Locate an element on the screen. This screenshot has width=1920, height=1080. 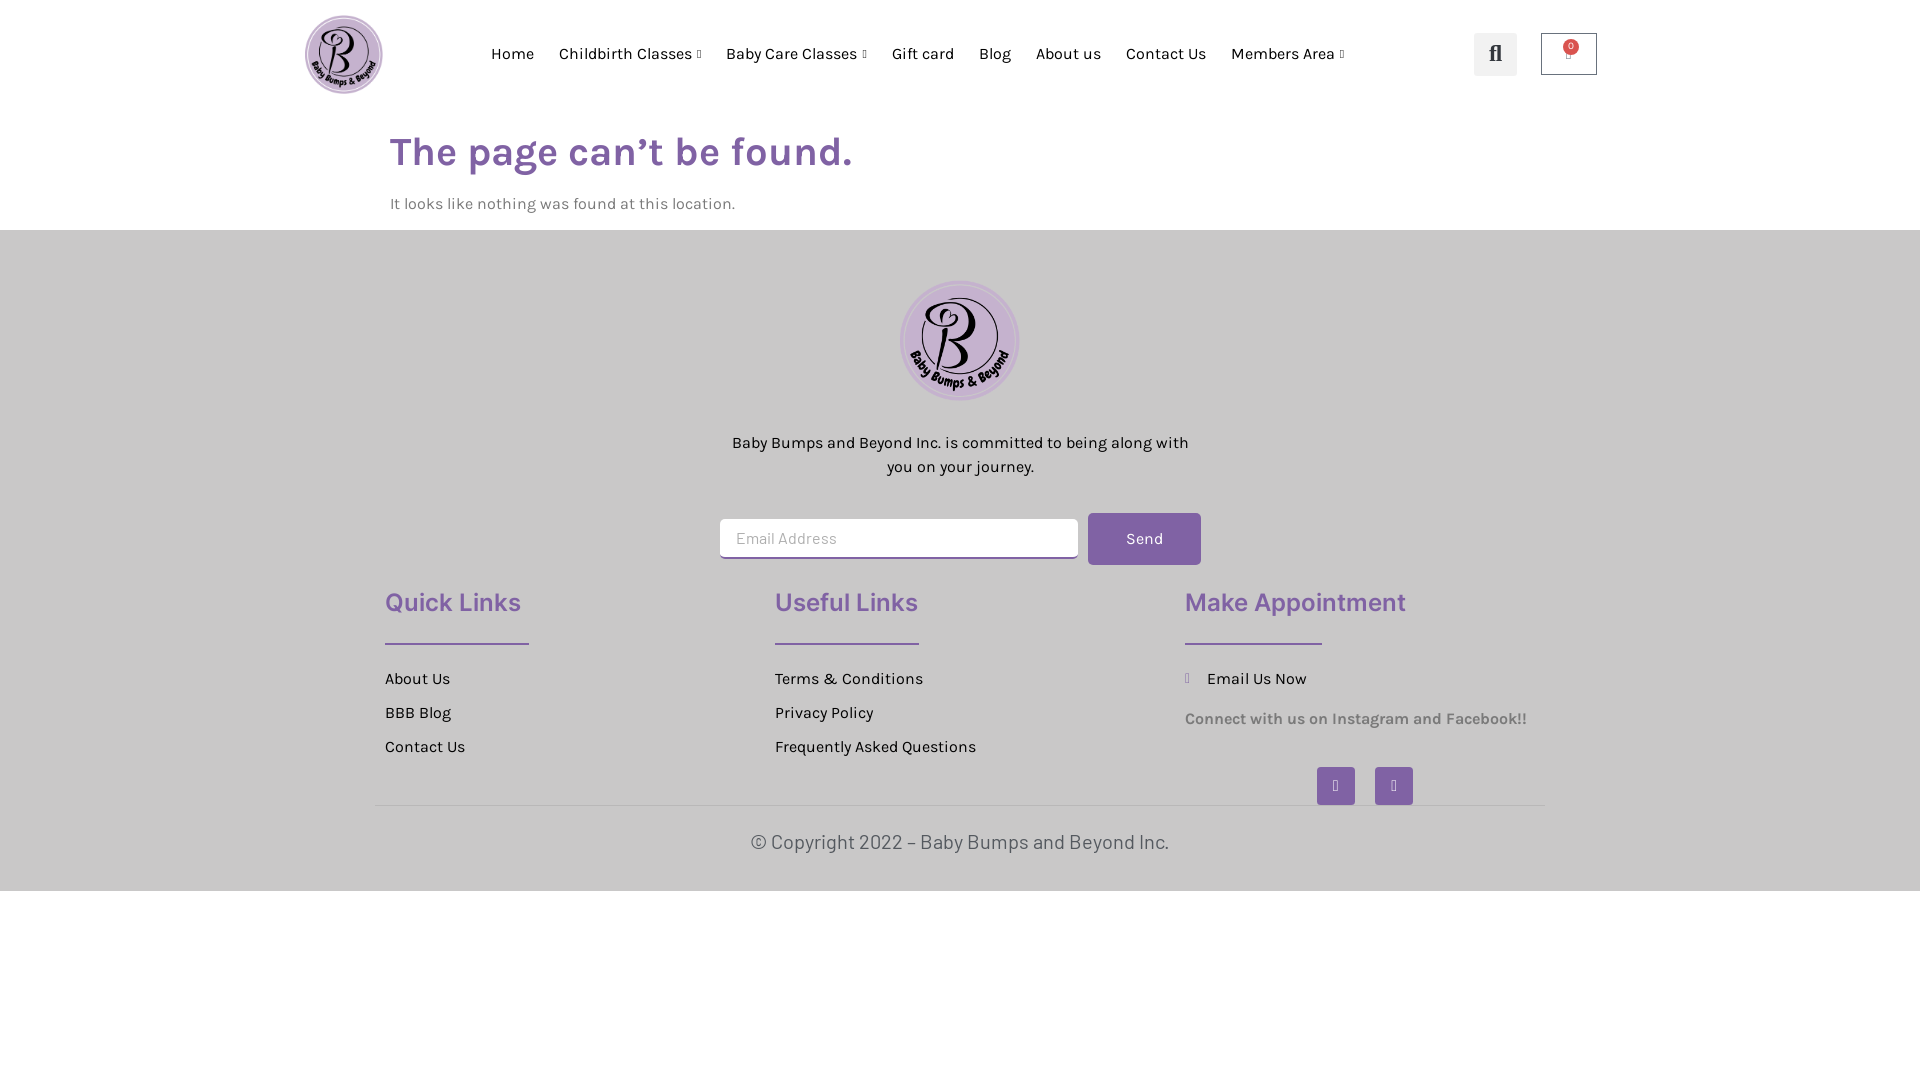
Contact Us is located at coordinates (575, 746).